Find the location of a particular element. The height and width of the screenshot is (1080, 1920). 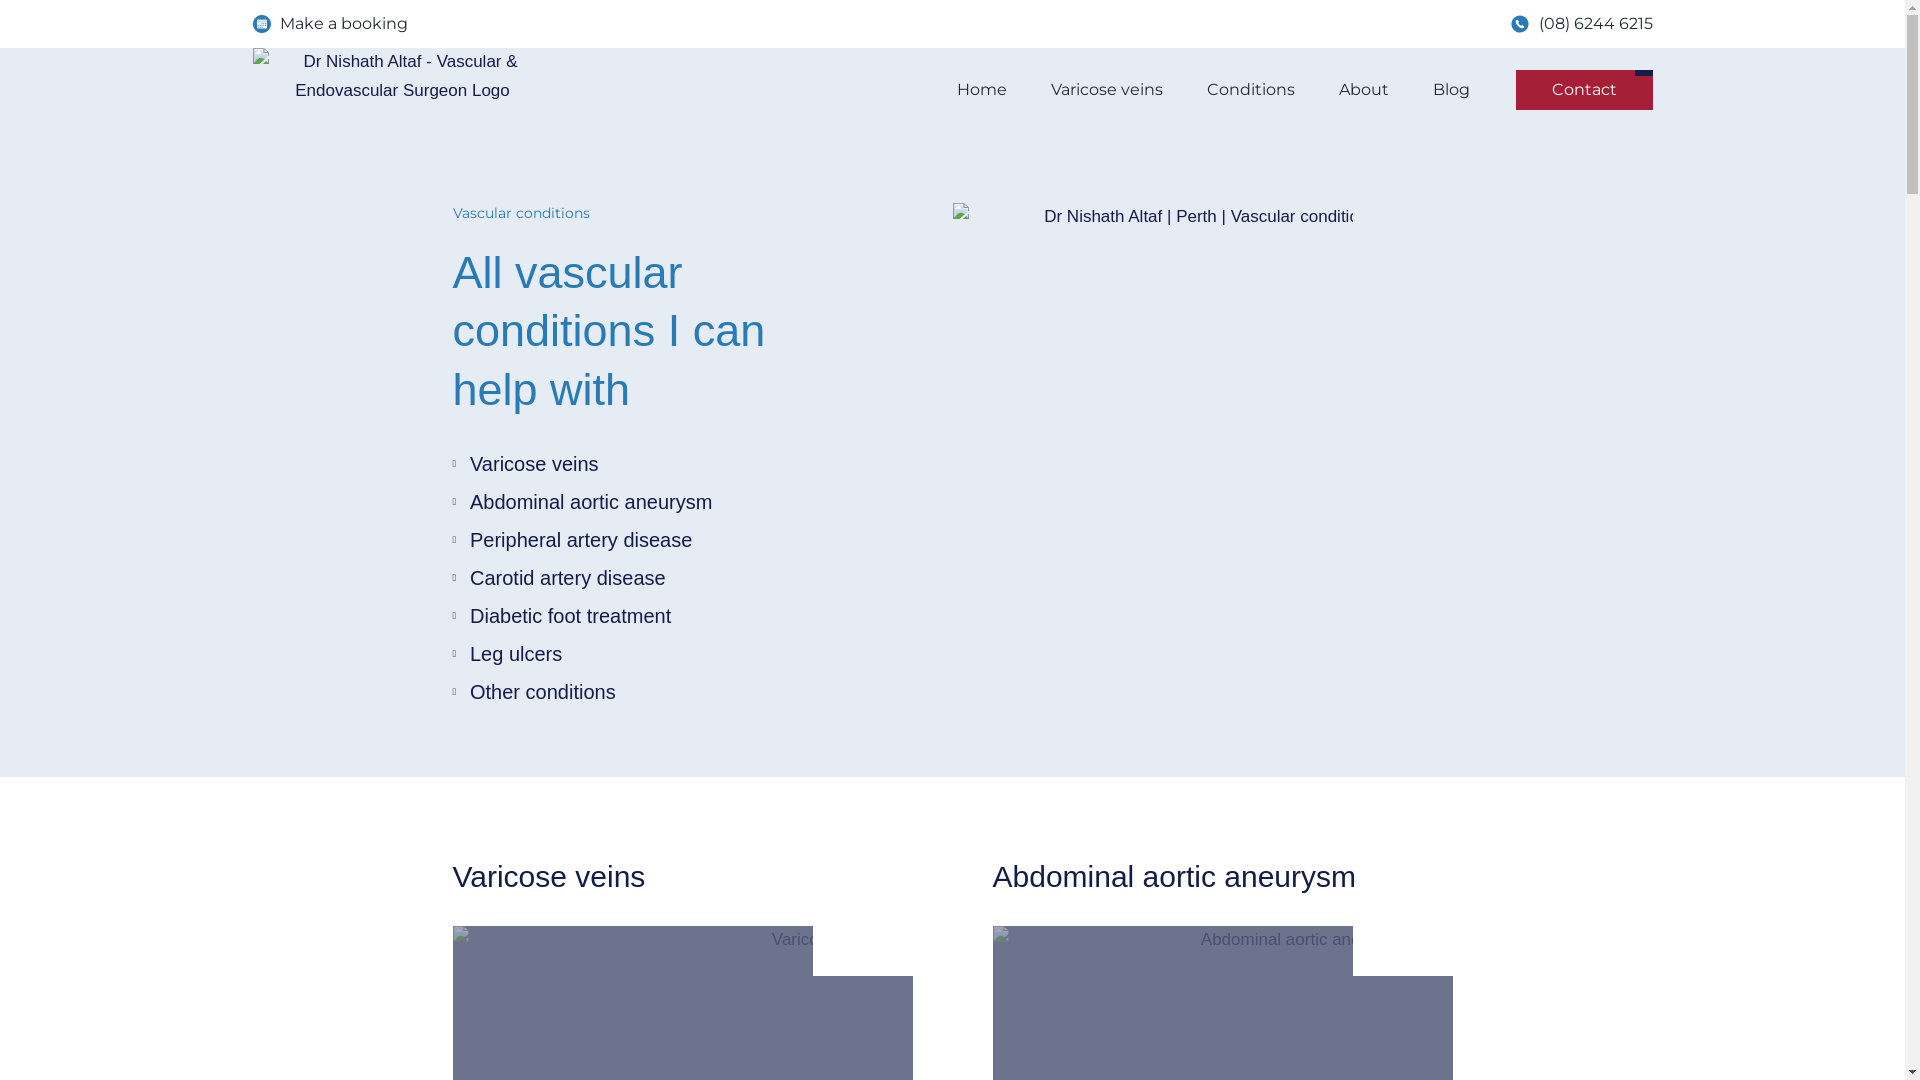

Contact is located at coordinates (1584, 90).